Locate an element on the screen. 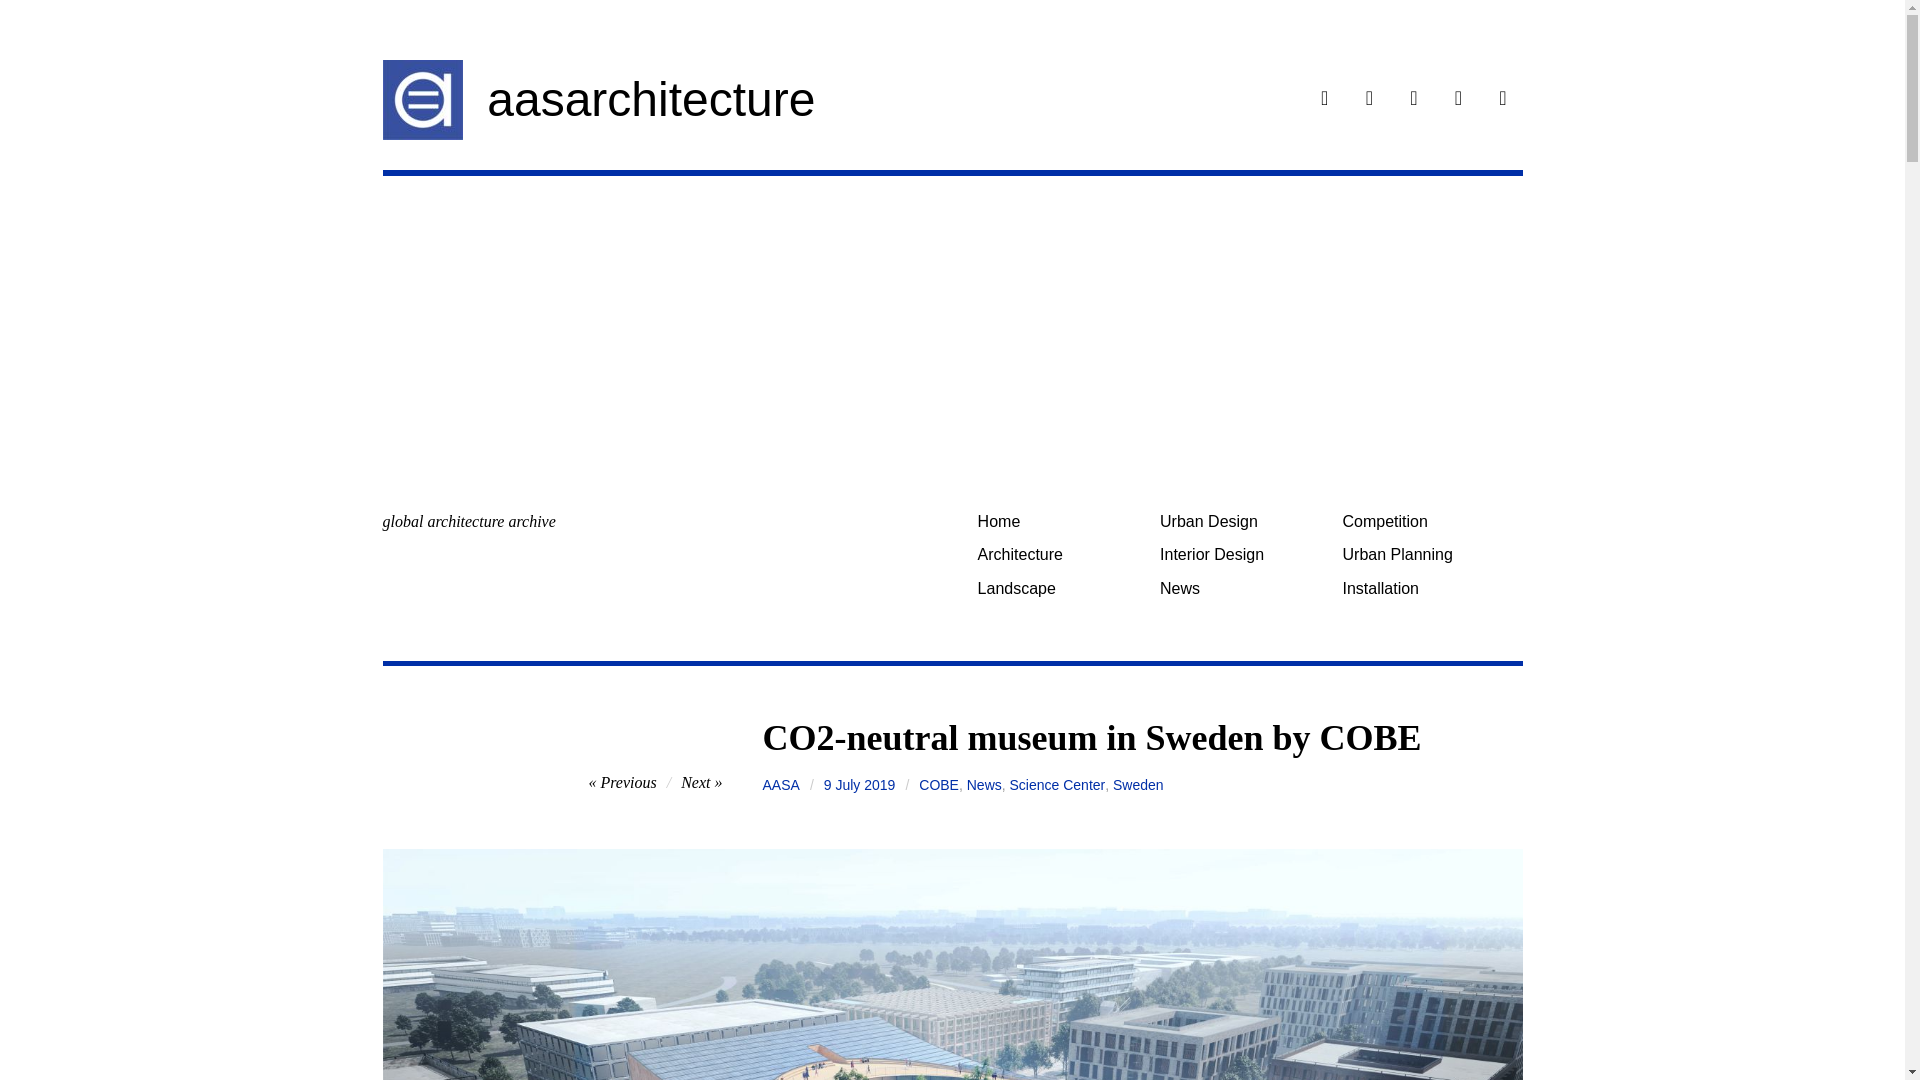  Home is located at coordinates (1060, 521).